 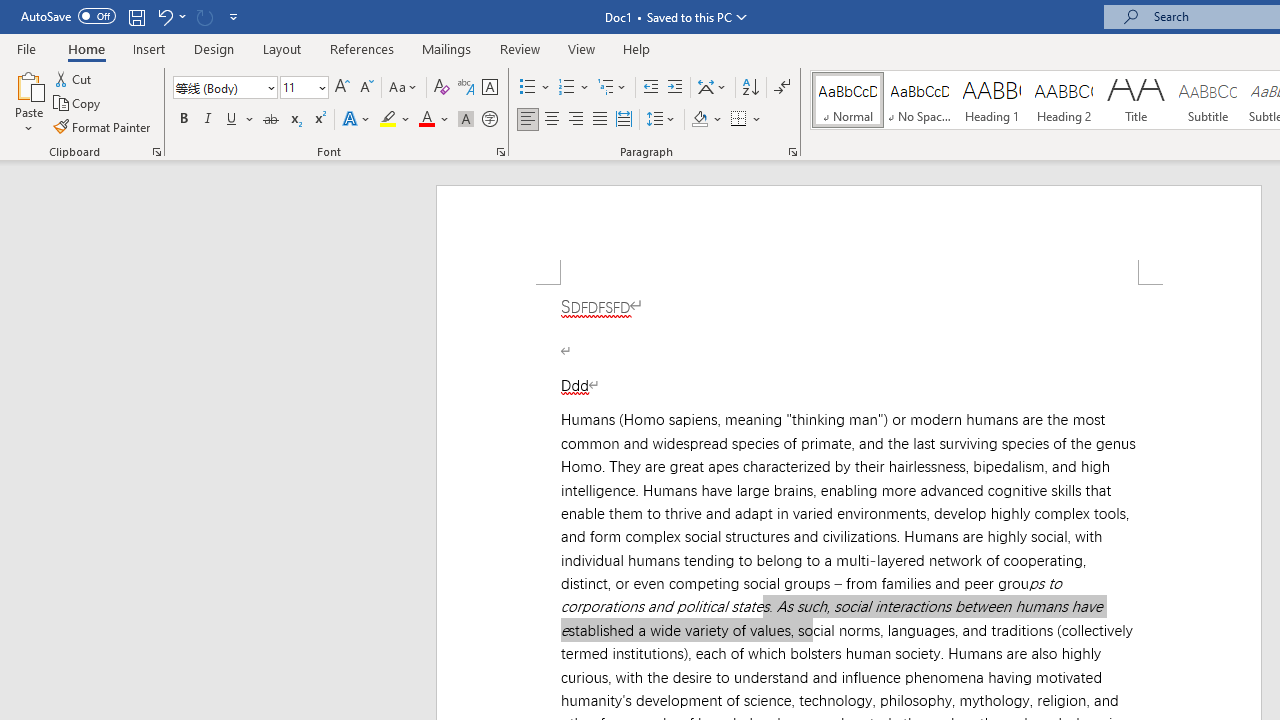 I want to click on Center, so click(x=552, y=120).